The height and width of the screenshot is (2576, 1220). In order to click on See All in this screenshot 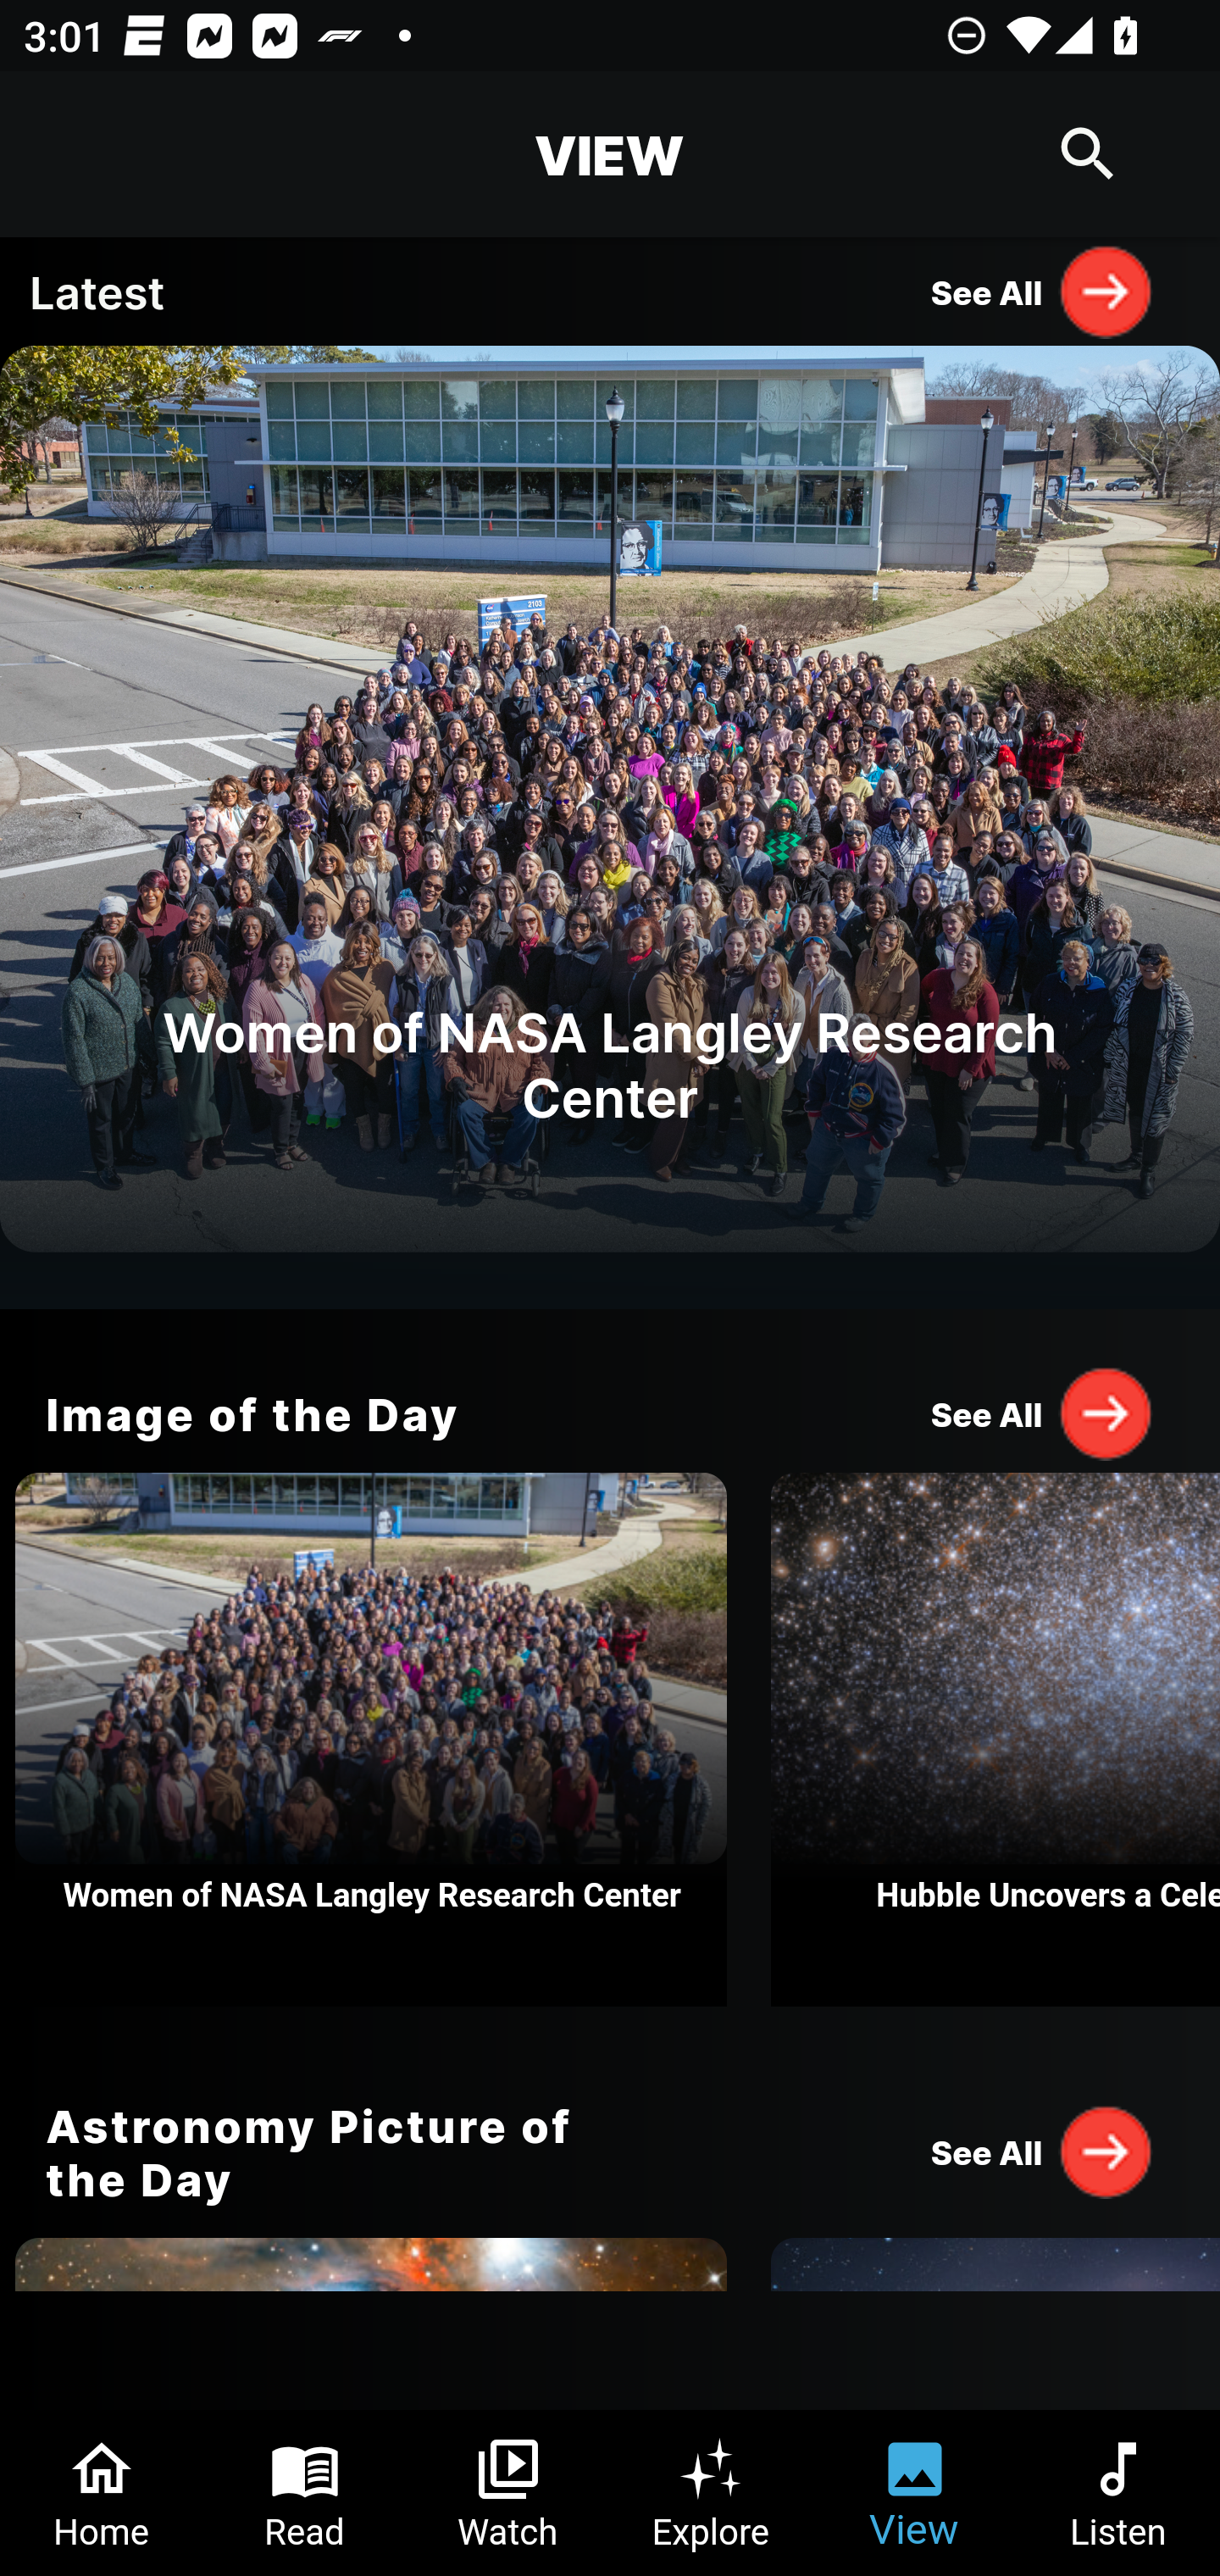, I will do `click(1042, 1413)`.